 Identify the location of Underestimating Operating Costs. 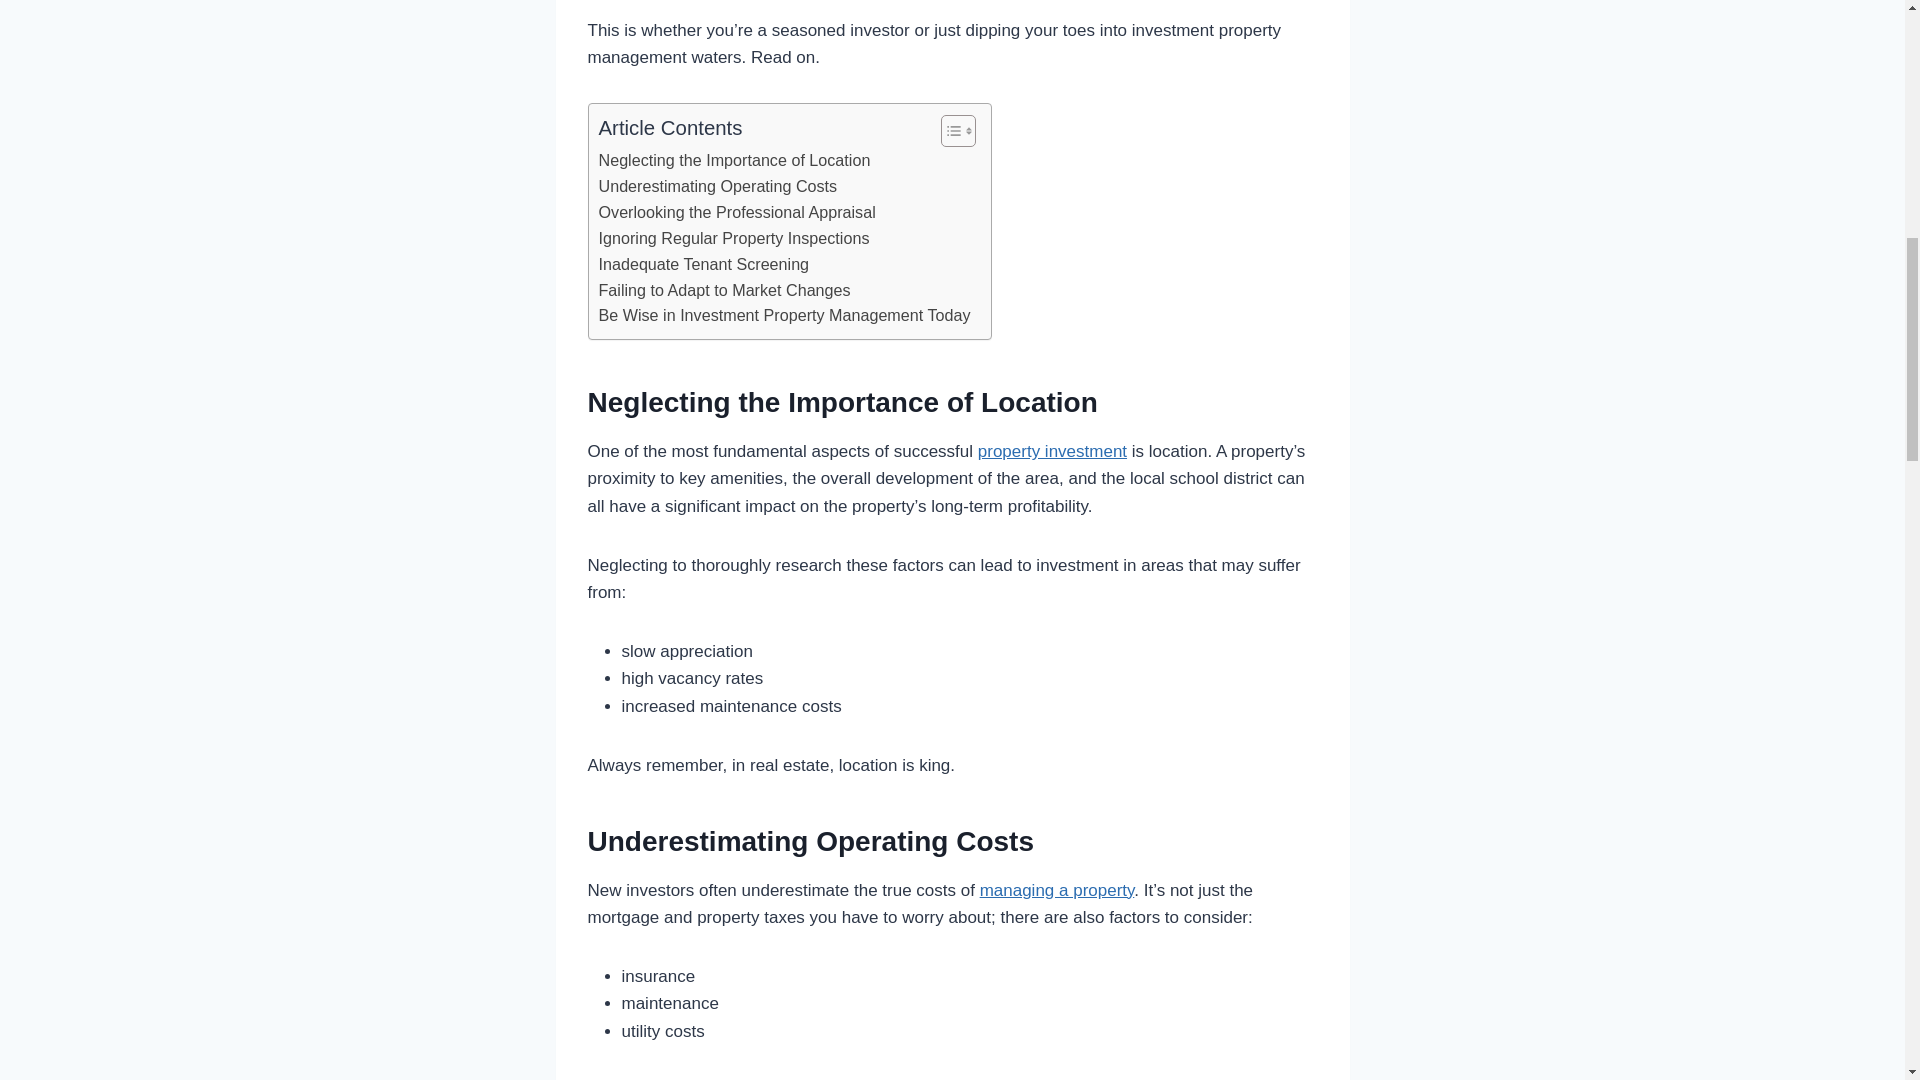
(717, 186).